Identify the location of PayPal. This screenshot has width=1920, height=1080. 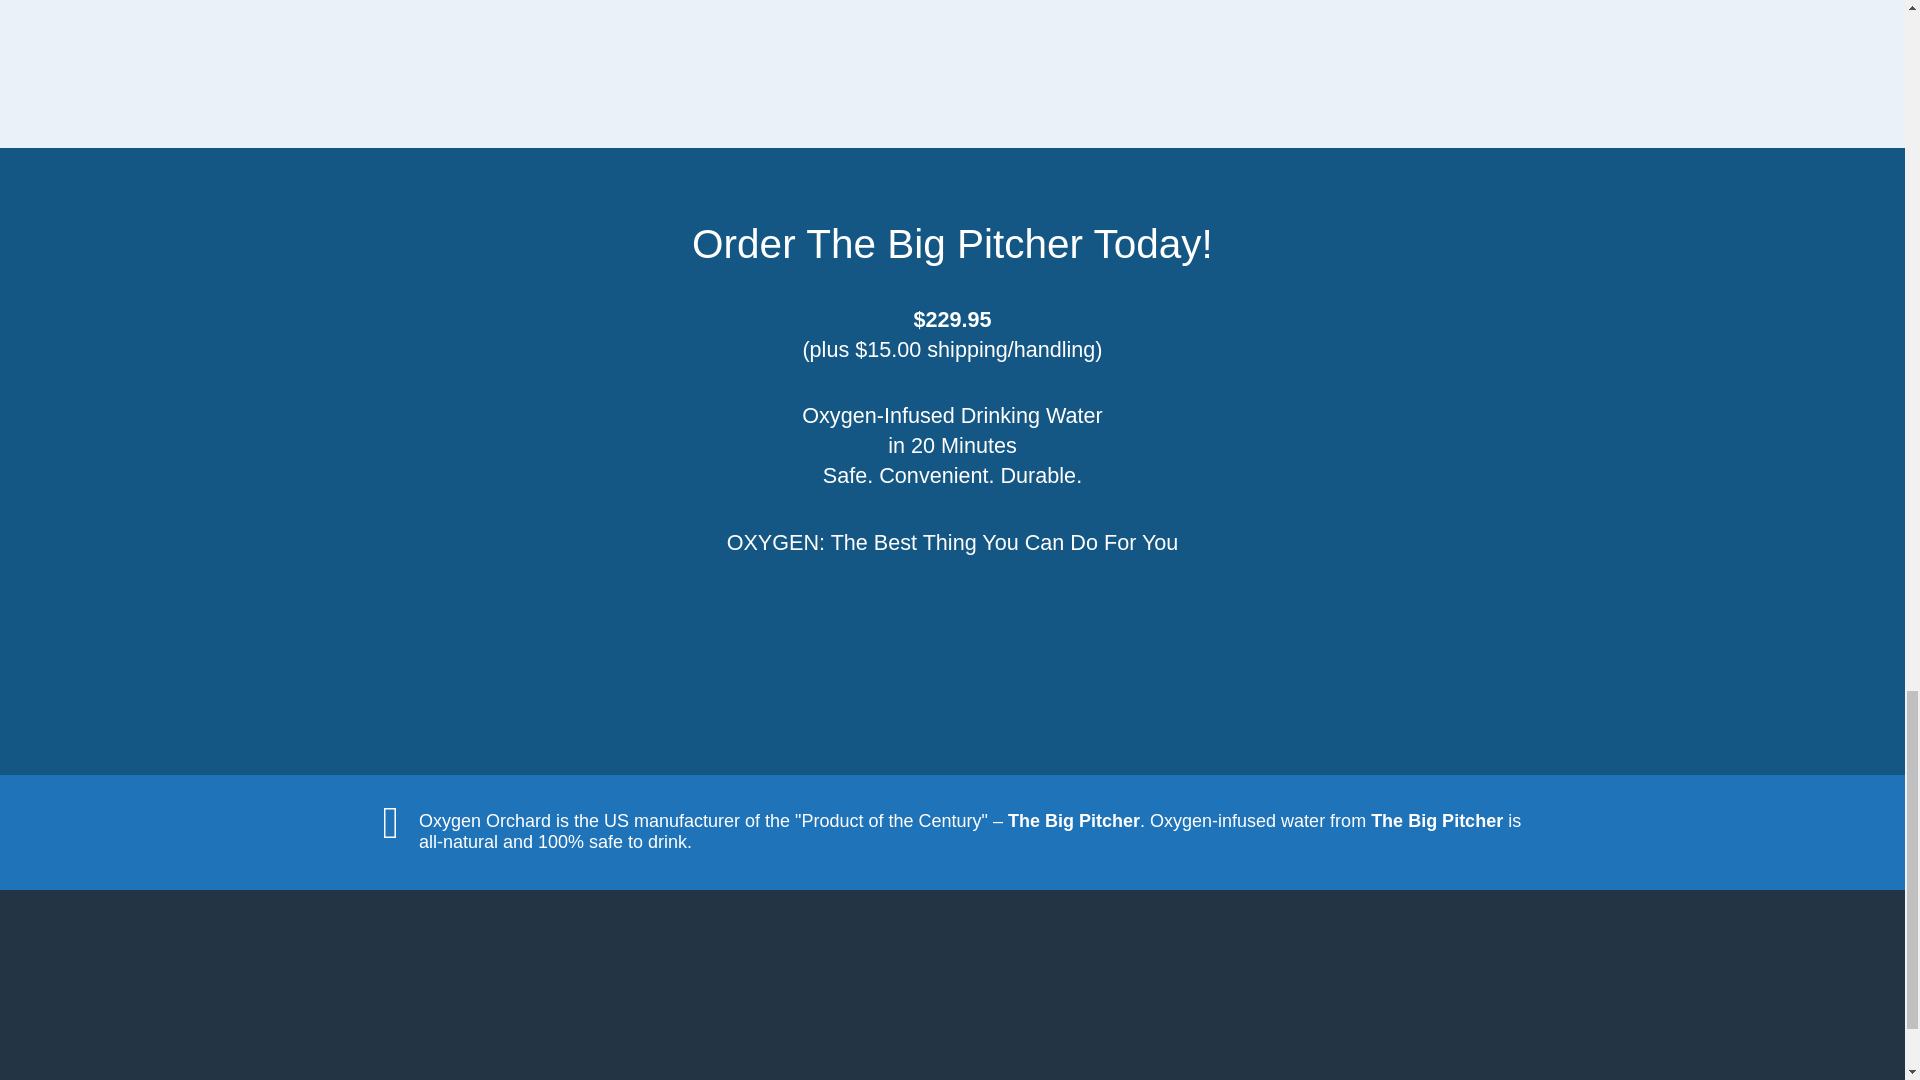
(952, 646).